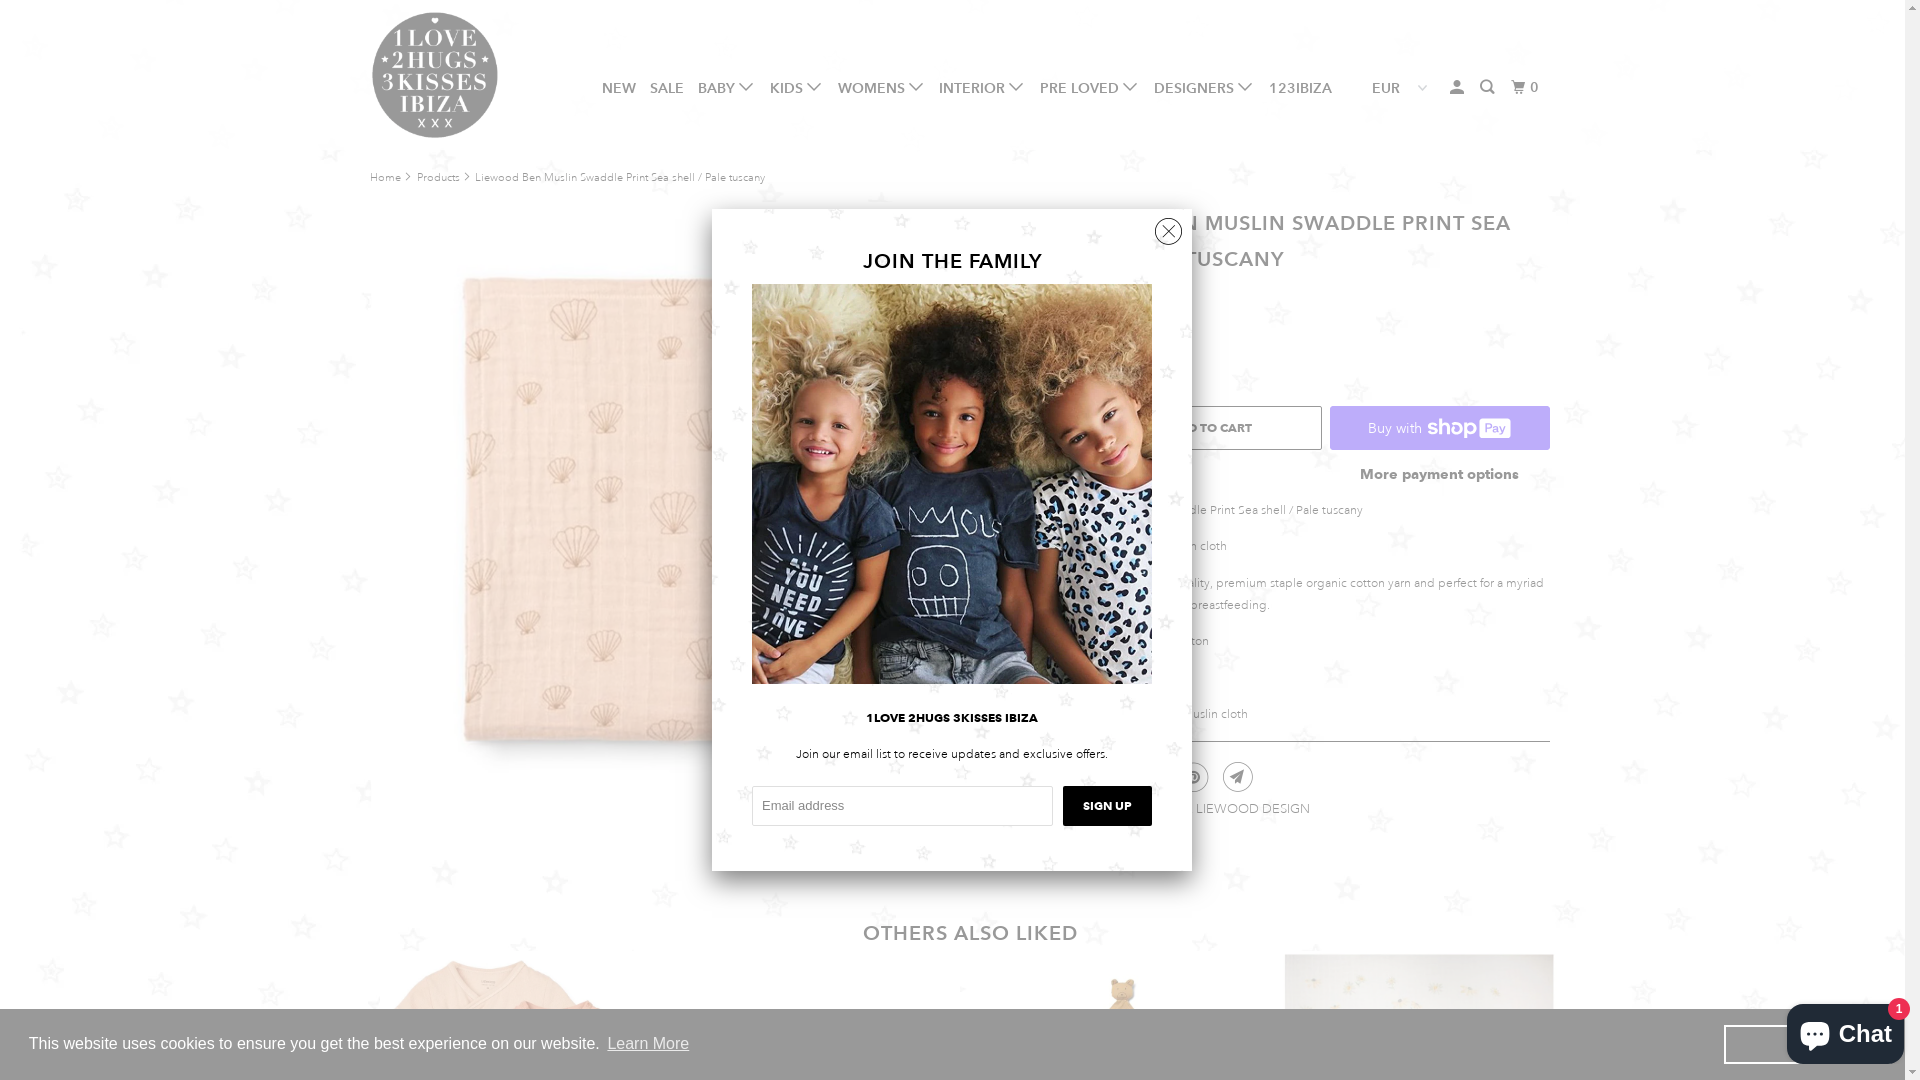 The width and height of the screenshot is (1920, 1080). What do you see at coordinates (648, 1044) in the screenshot?
I see `Learn More` at bounding box center [648, 1044].